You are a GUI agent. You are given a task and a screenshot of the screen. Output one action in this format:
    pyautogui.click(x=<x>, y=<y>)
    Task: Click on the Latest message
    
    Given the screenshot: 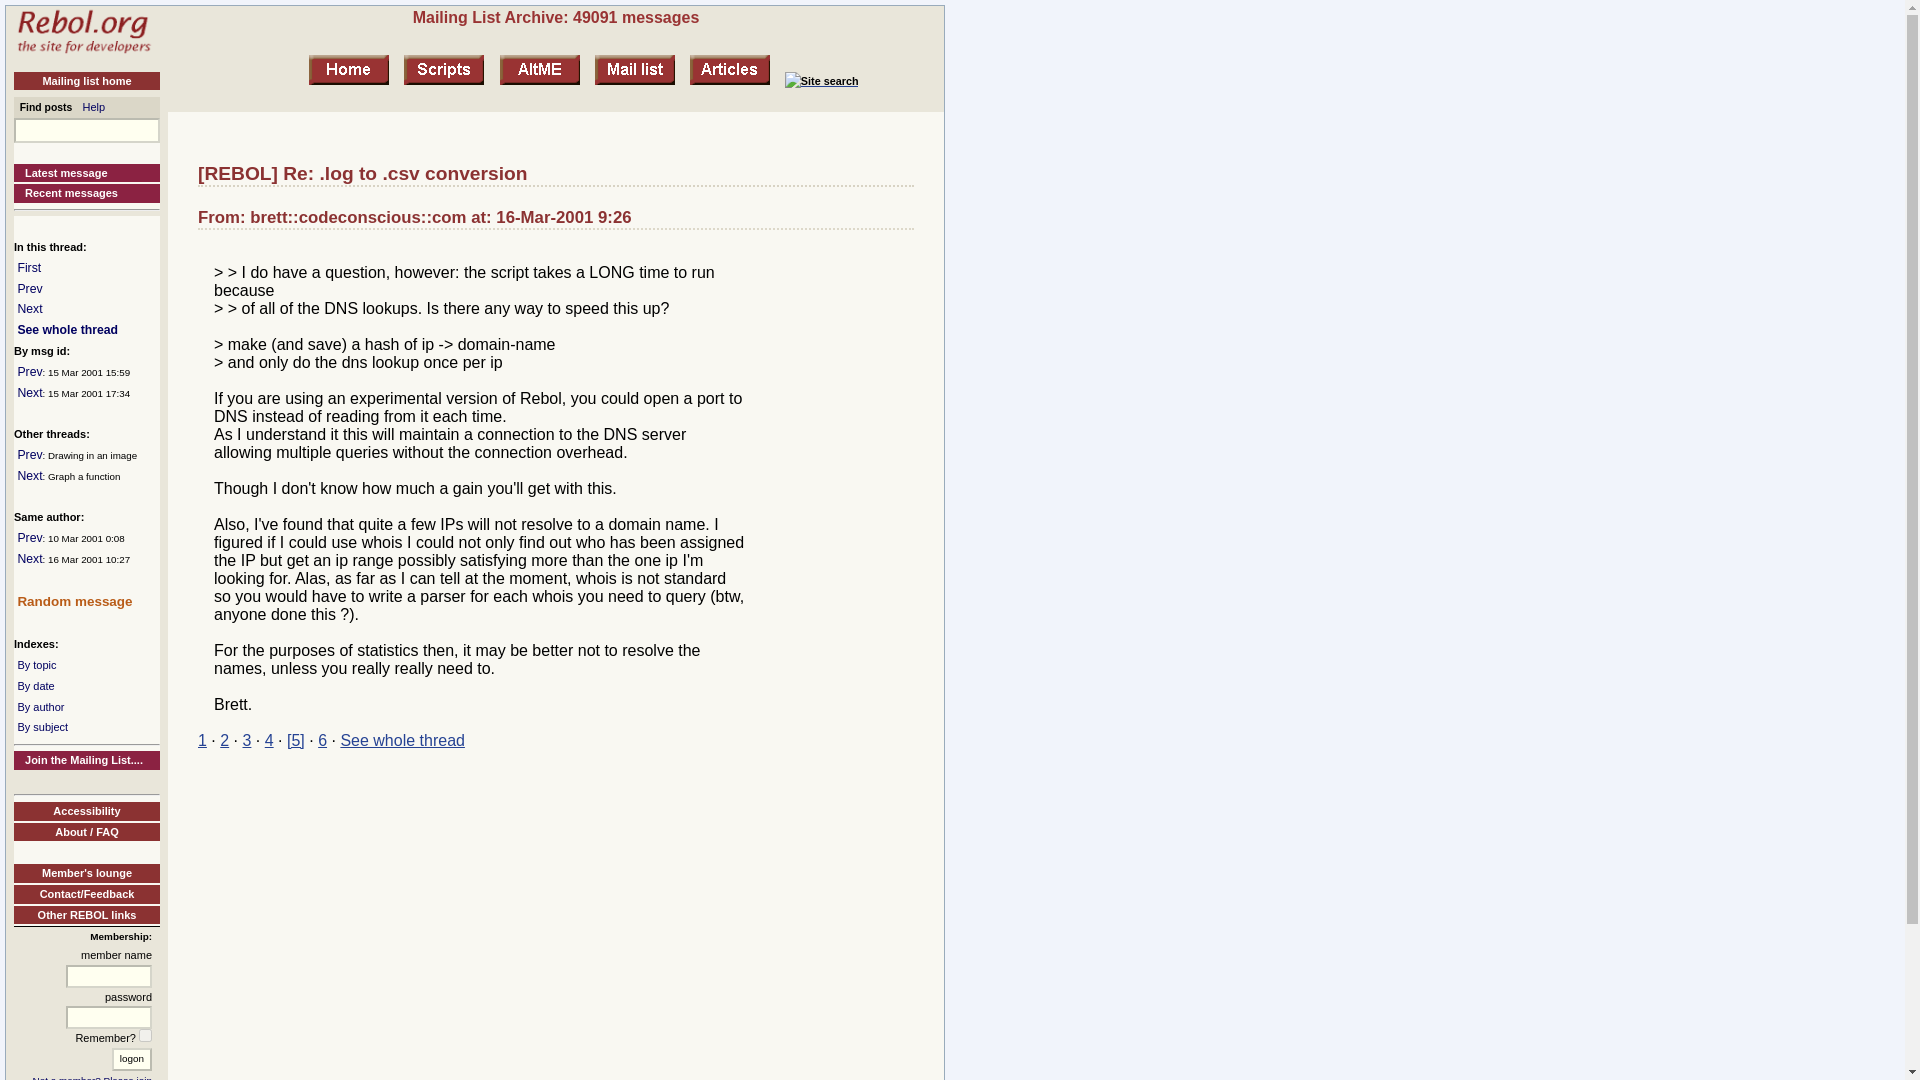 What is the action you would take?
    pyautogui.click(x=86, y=173)
    